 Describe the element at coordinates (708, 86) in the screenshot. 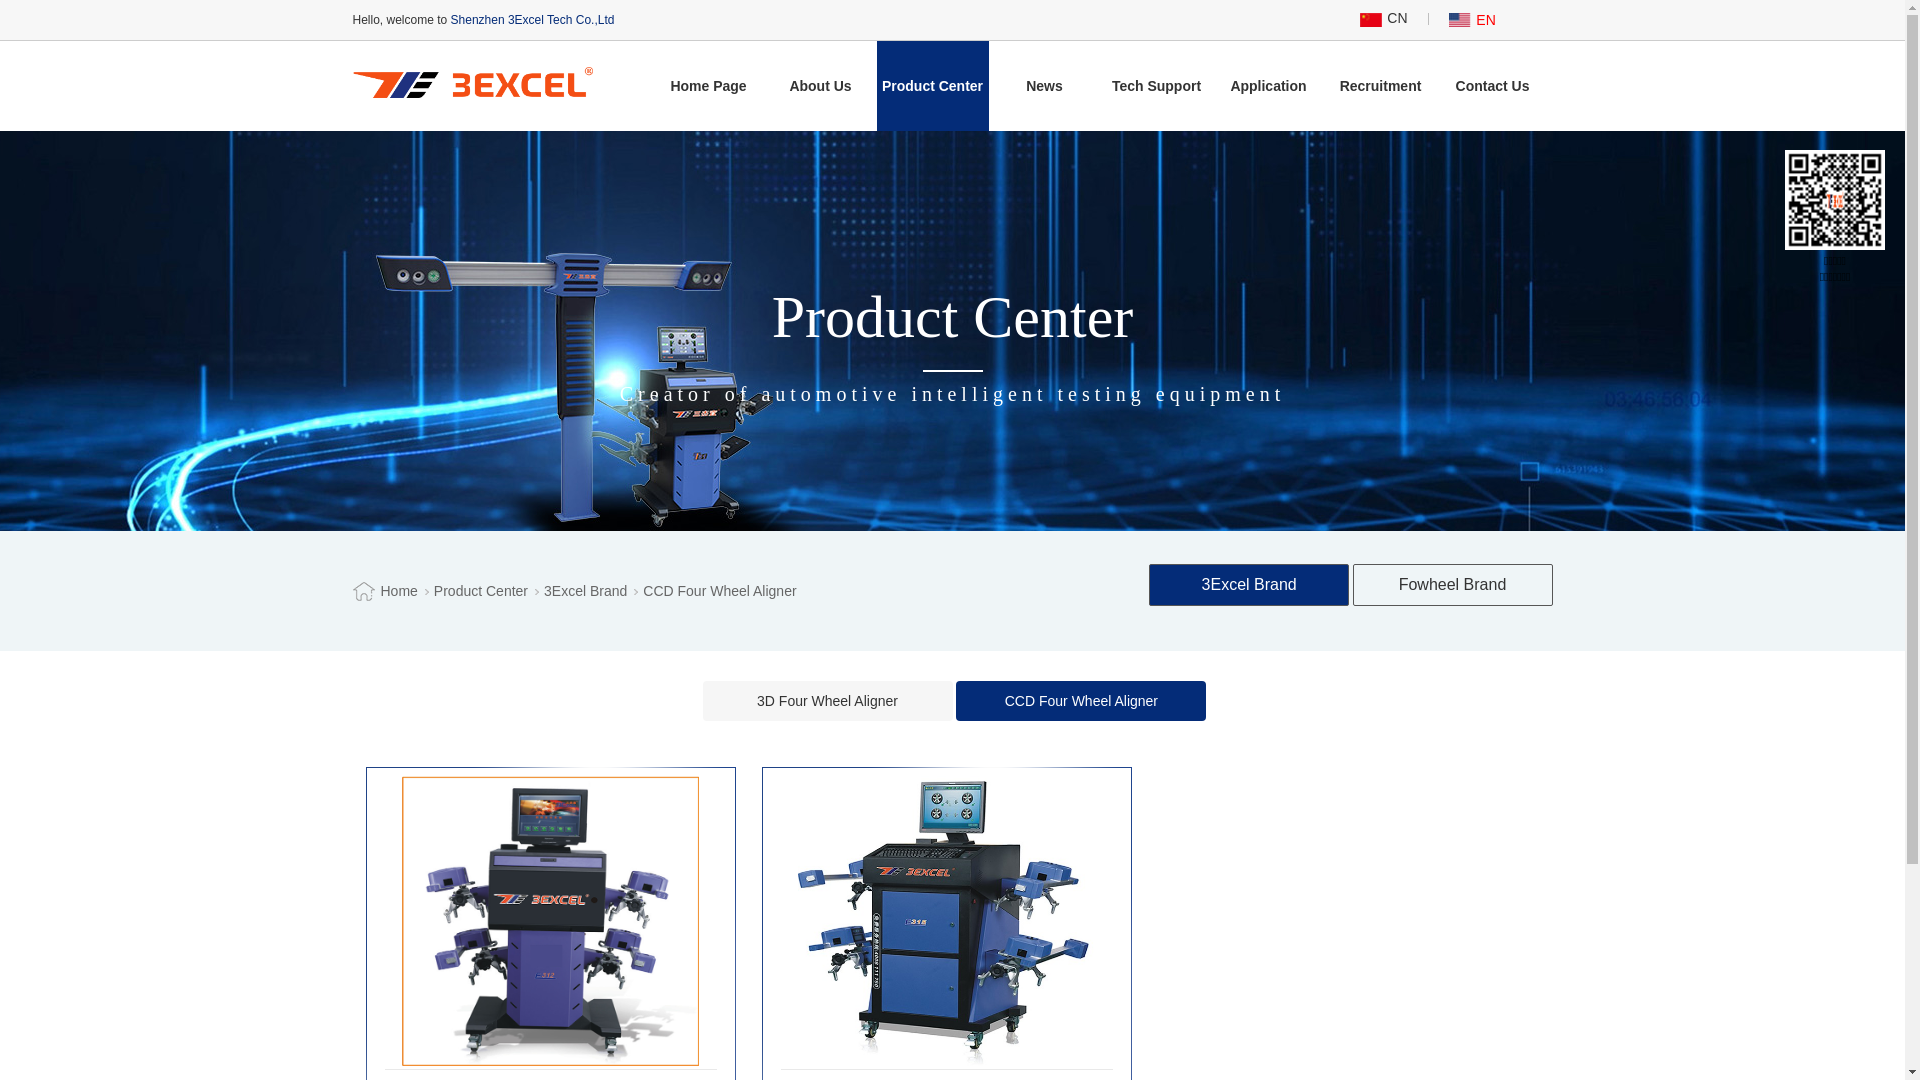

I see `Home Page` at that location.